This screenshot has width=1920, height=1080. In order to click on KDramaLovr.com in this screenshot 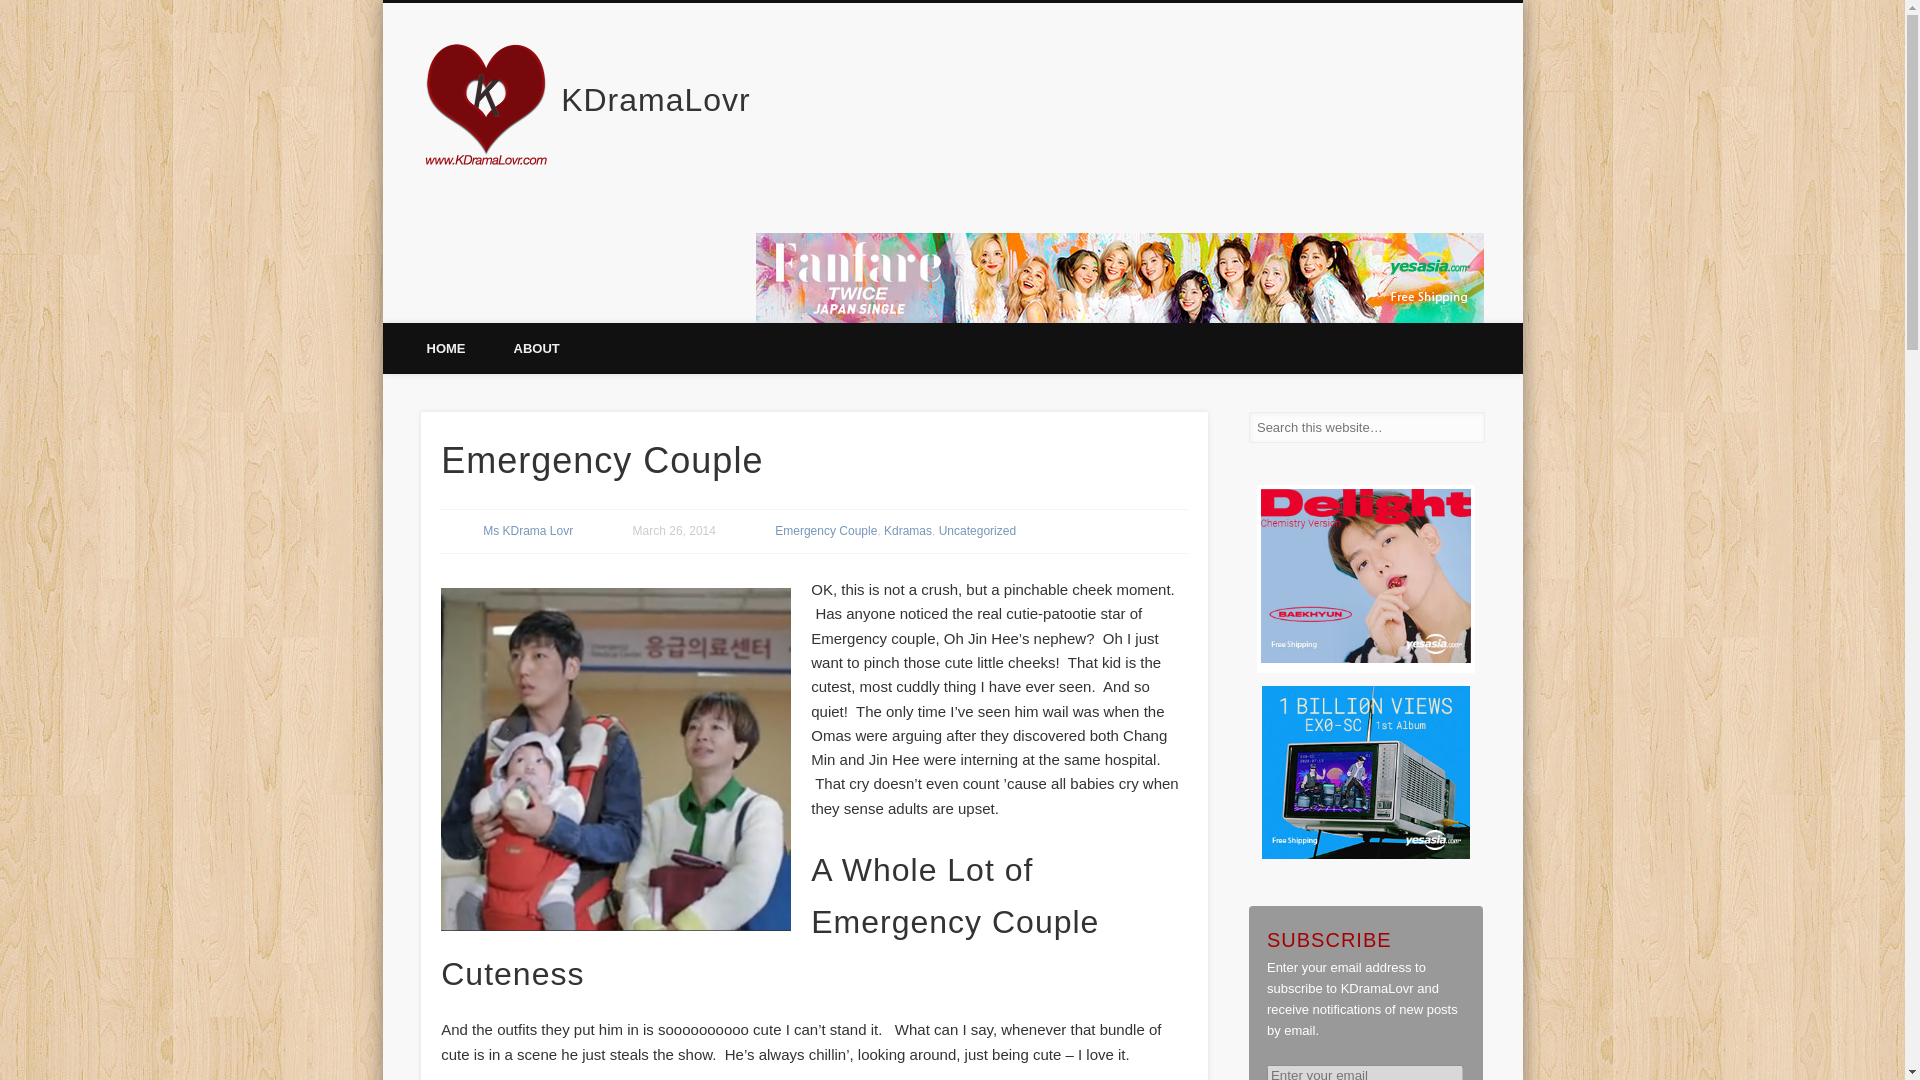, I will do `click(445, 346)`.